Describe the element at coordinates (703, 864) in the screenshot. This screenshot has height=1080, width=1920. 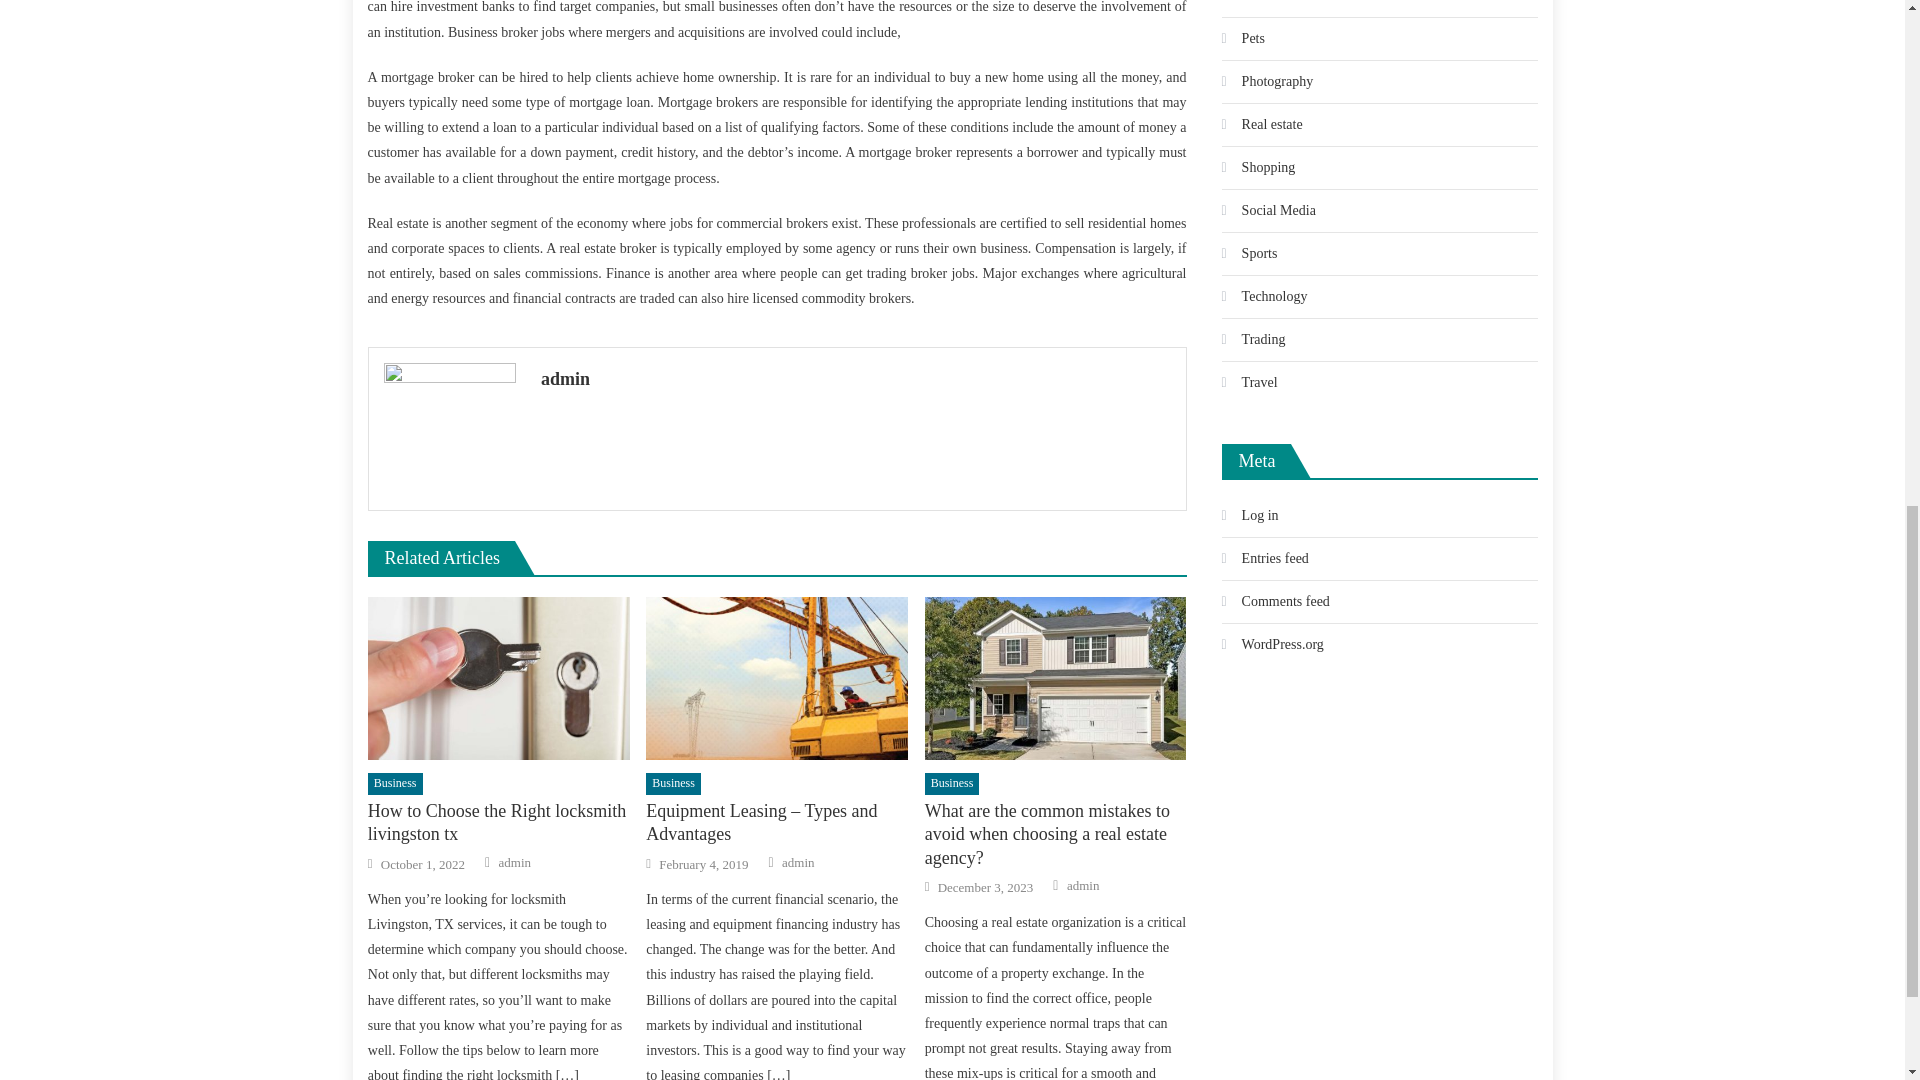
I see `February 4, 2019` at that location.